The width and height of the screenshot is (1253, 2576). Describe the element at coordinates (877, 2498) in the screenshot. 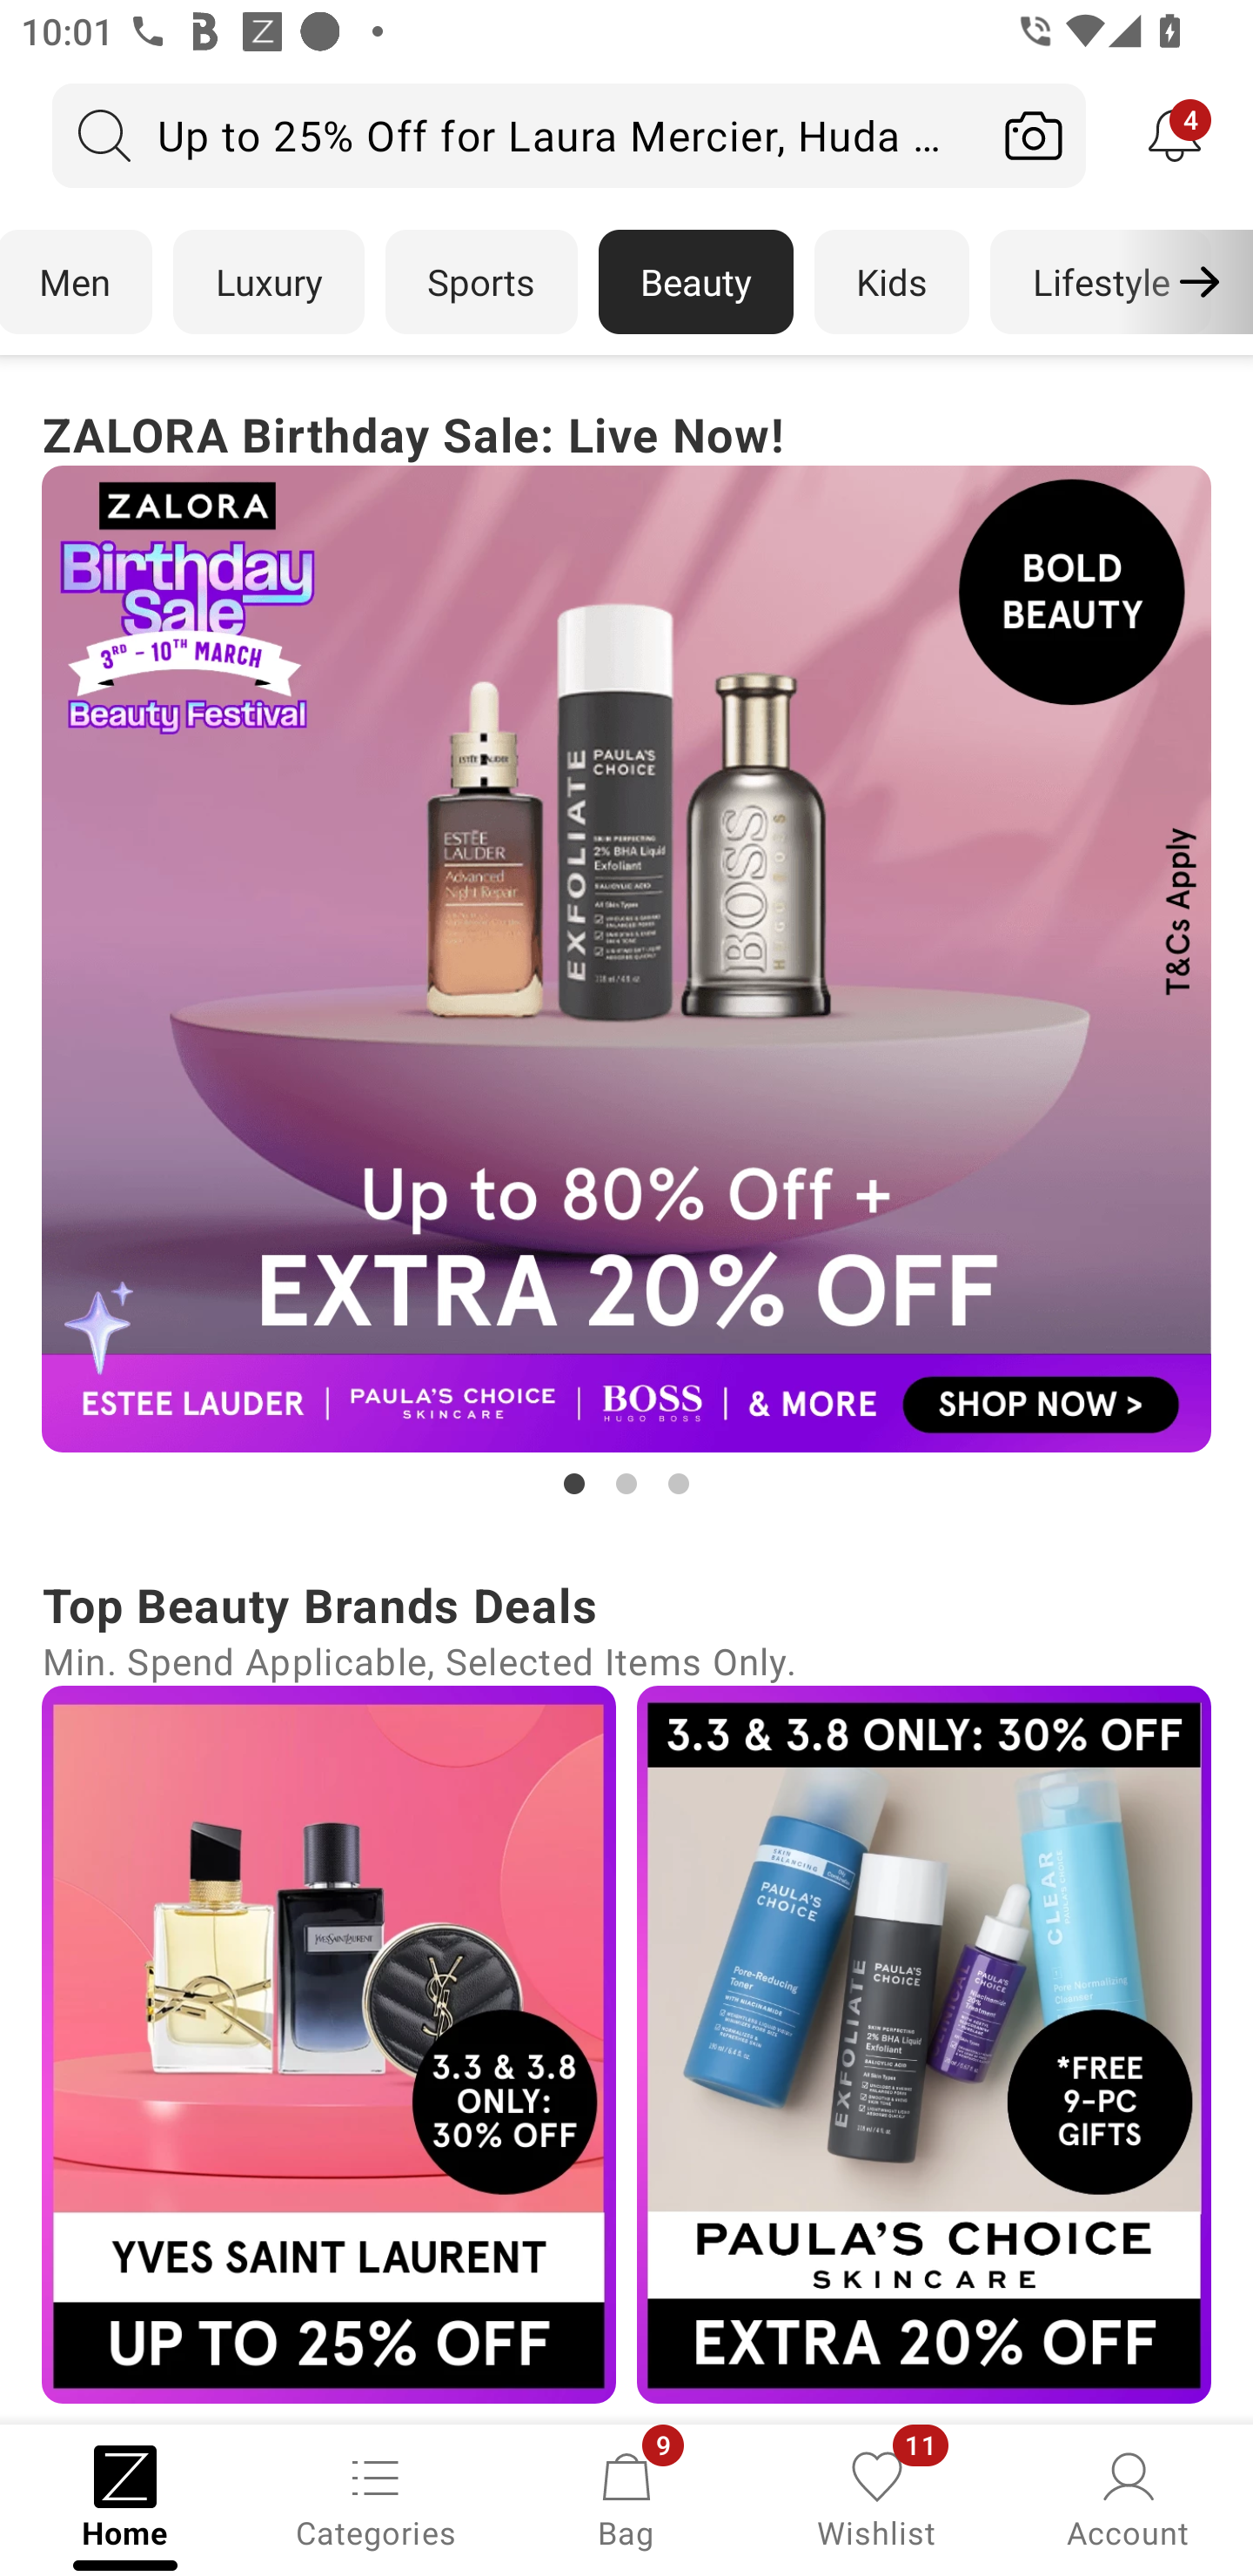

I see `Wishlist, 11 new notifications Wishlist` at that location.